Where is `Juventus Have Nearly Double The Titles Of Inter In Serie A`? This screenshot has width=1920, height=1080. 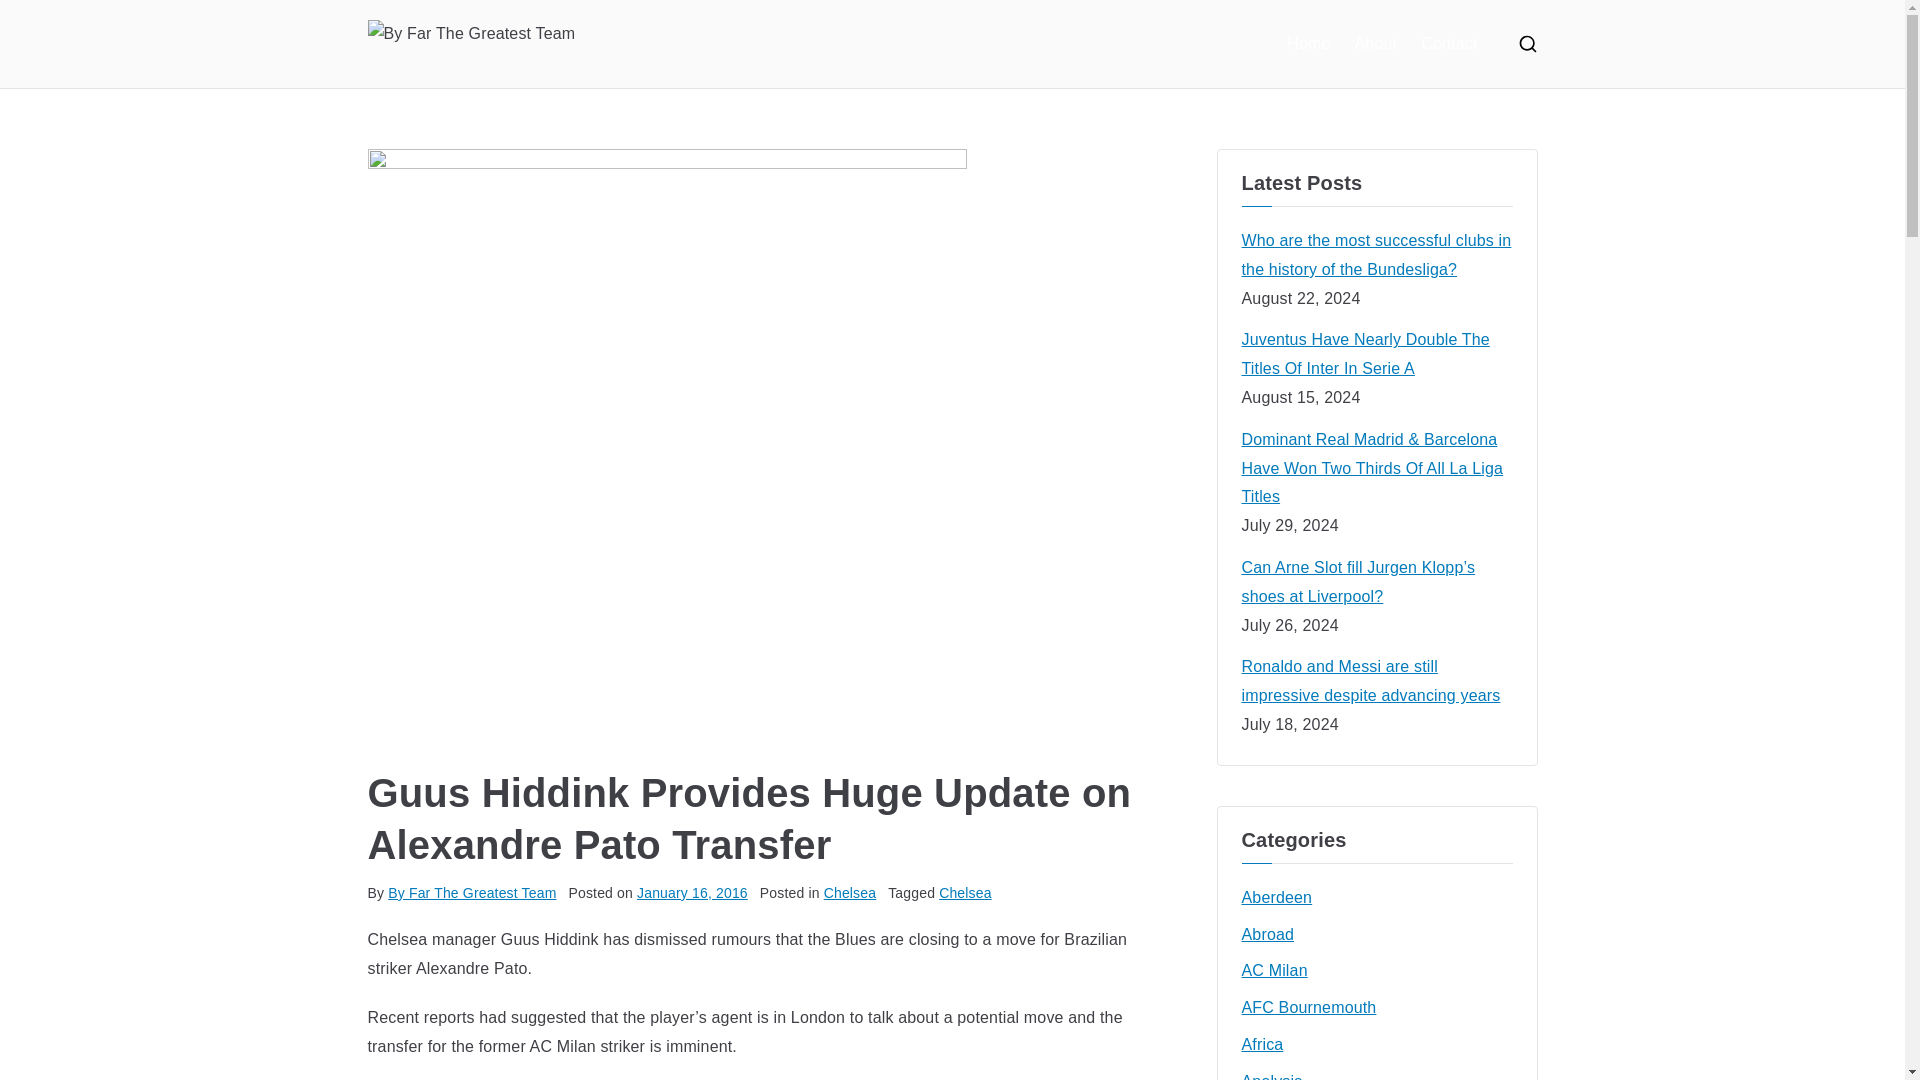 Juventus Have Nearly Double The Titles Of Inter In Serie A is located at coordinates (1377, 355).